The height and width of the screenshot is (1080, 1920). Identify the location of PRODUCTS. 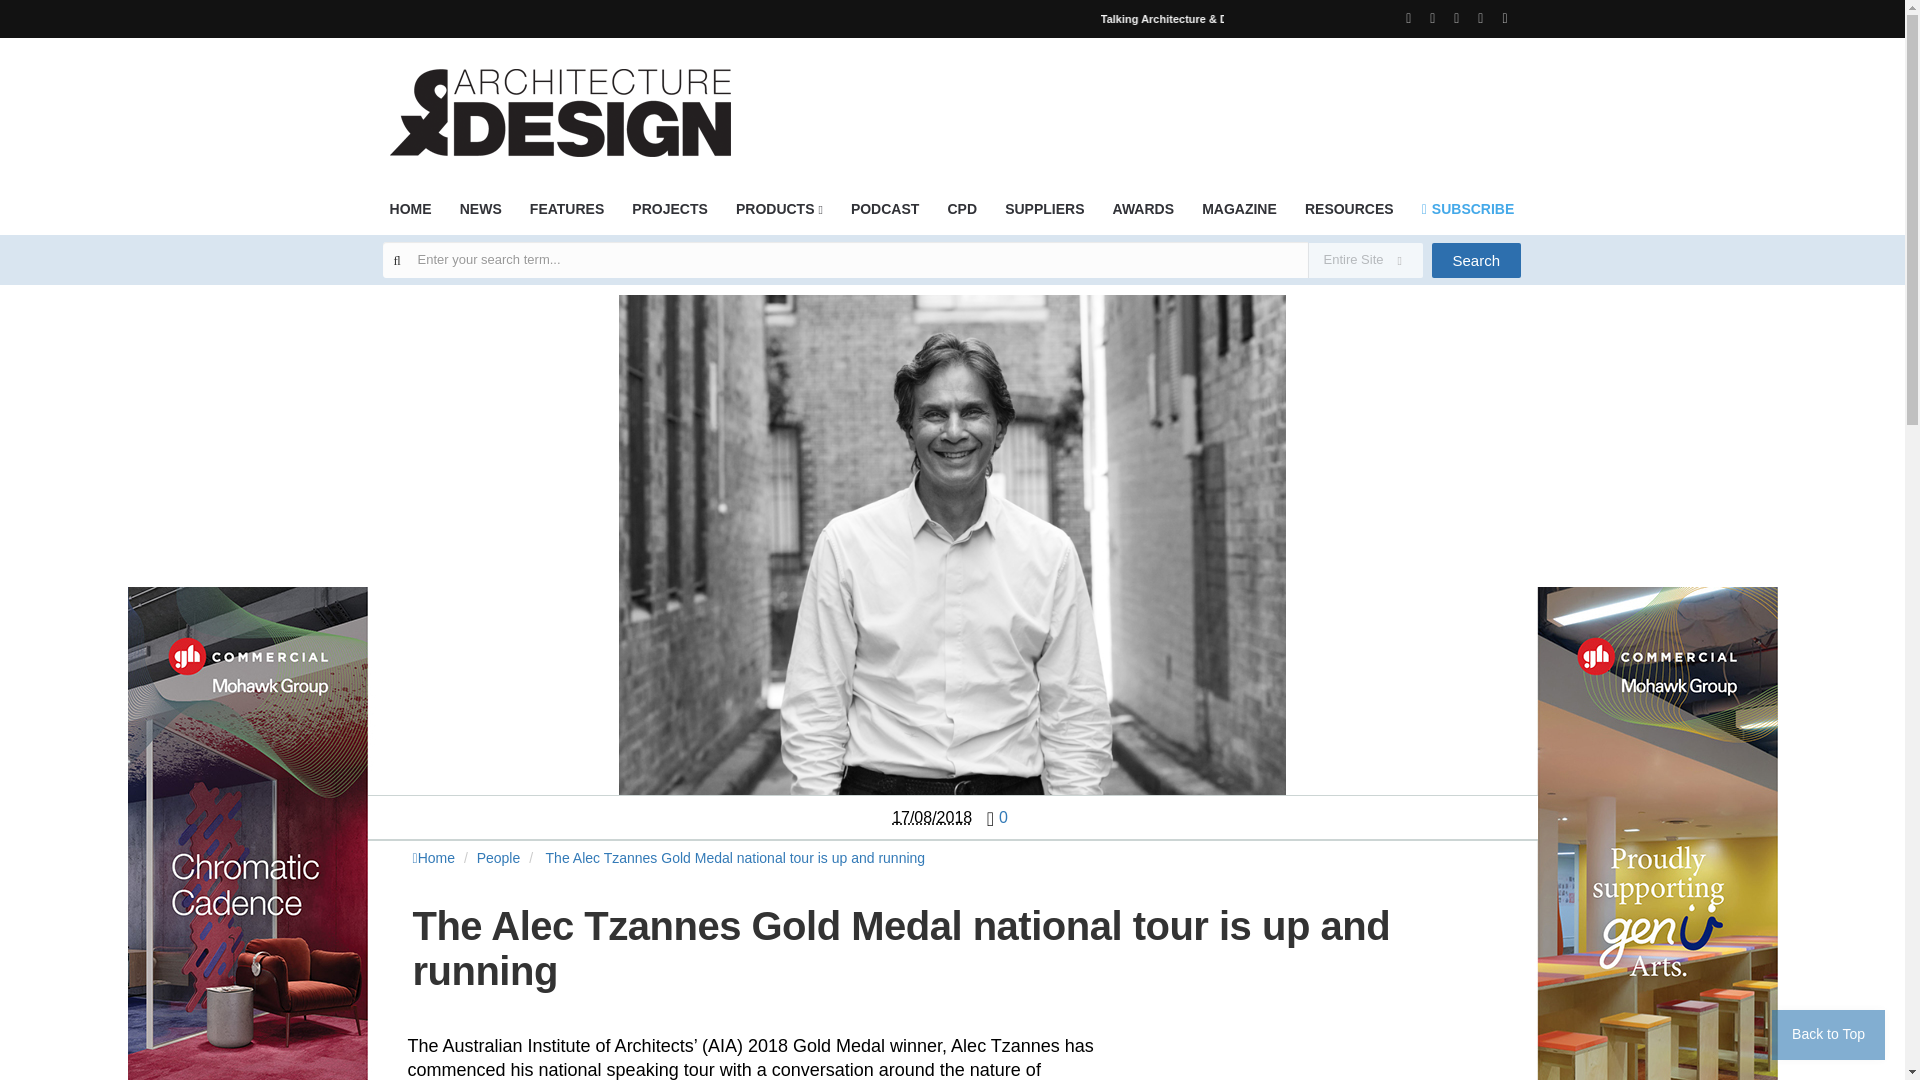
(779, 215).